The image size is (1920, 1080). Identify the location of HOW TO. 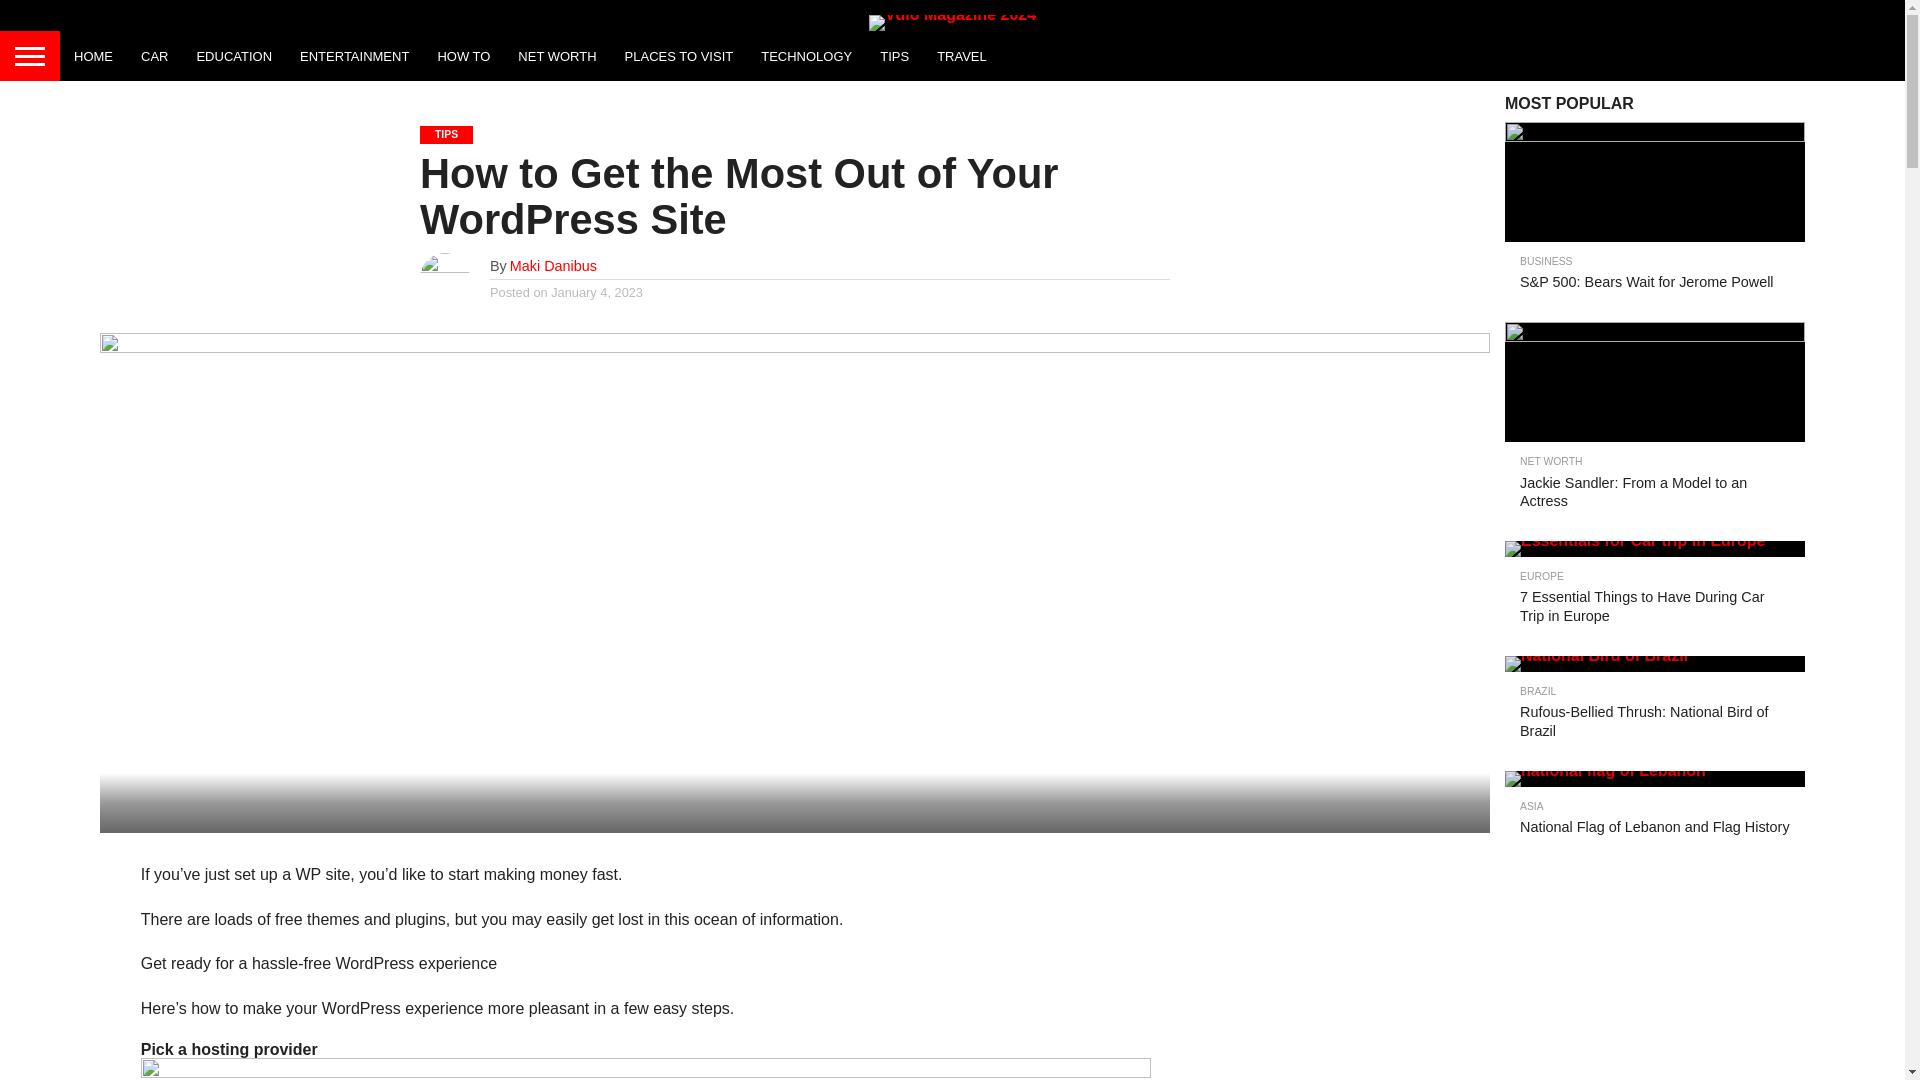
(462, 56).